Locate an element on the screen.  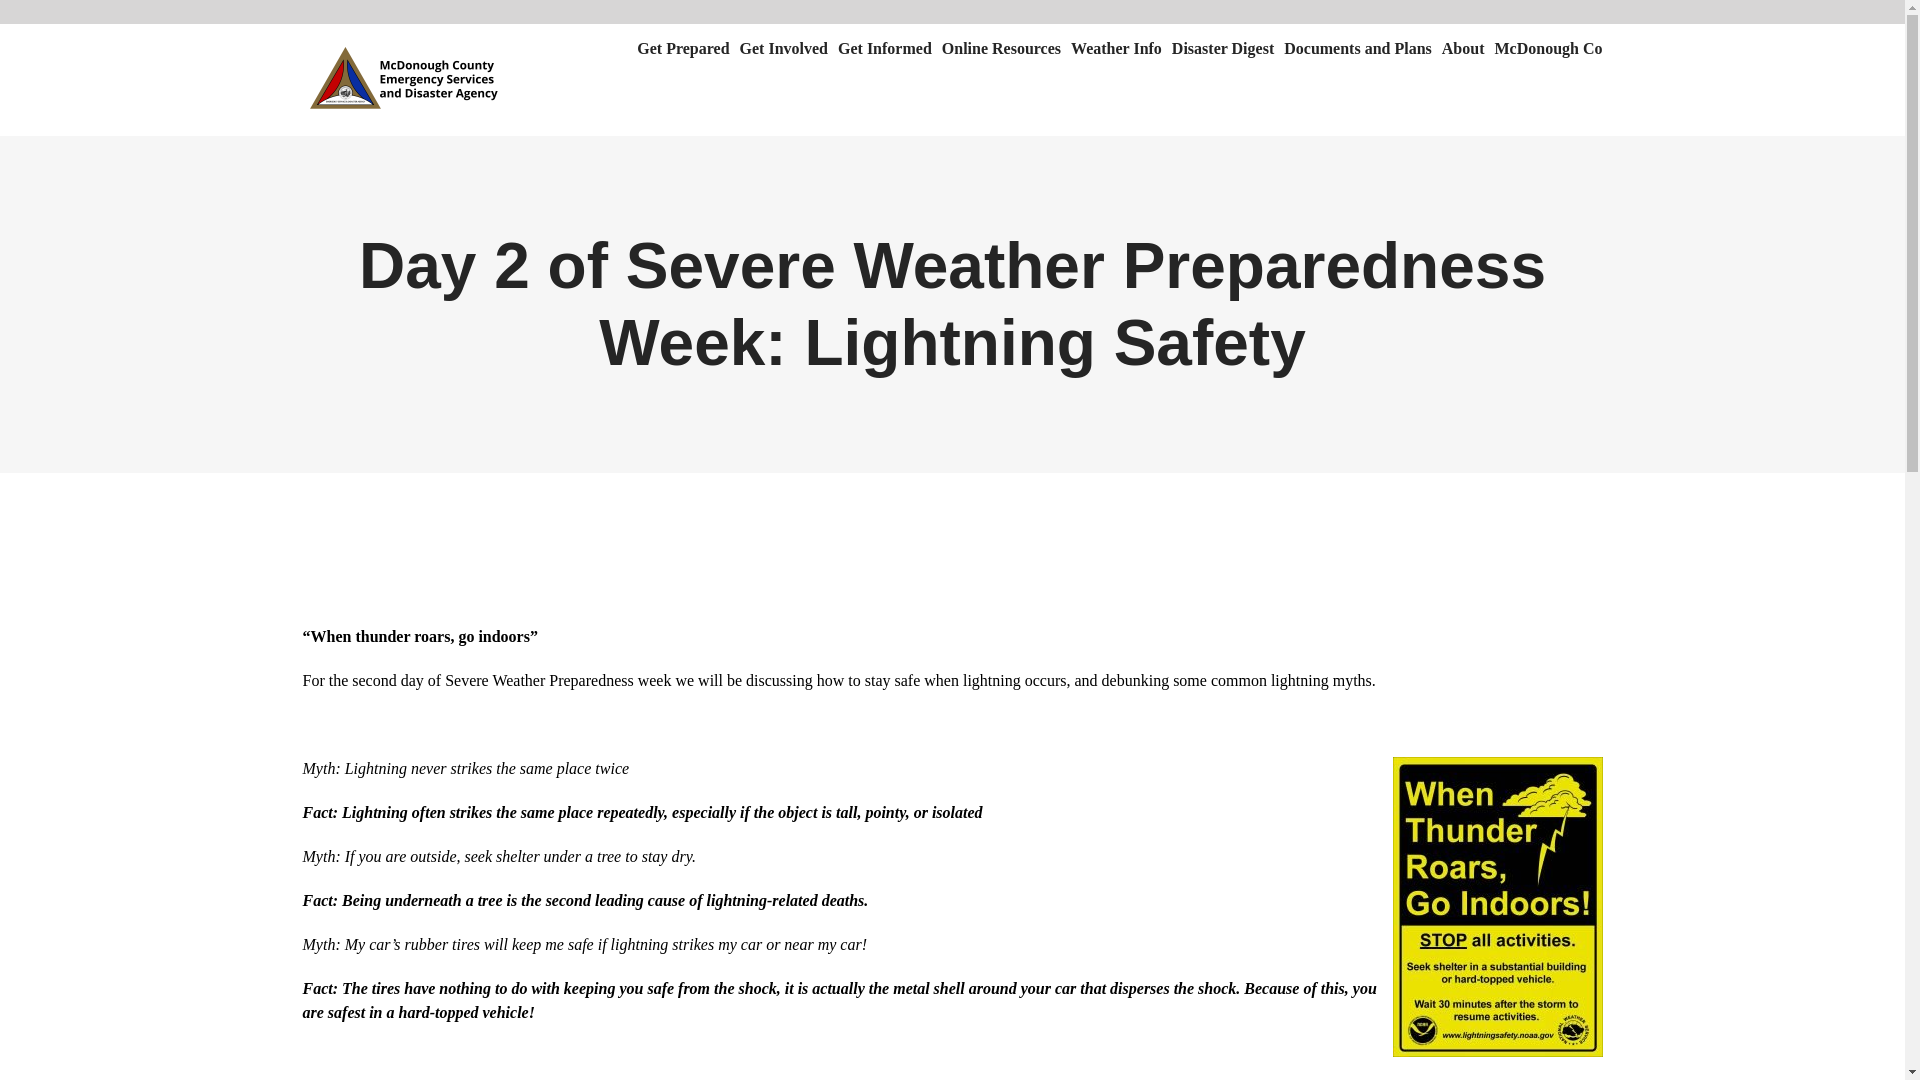
Get Prepared is located at coordinates (683, 48).